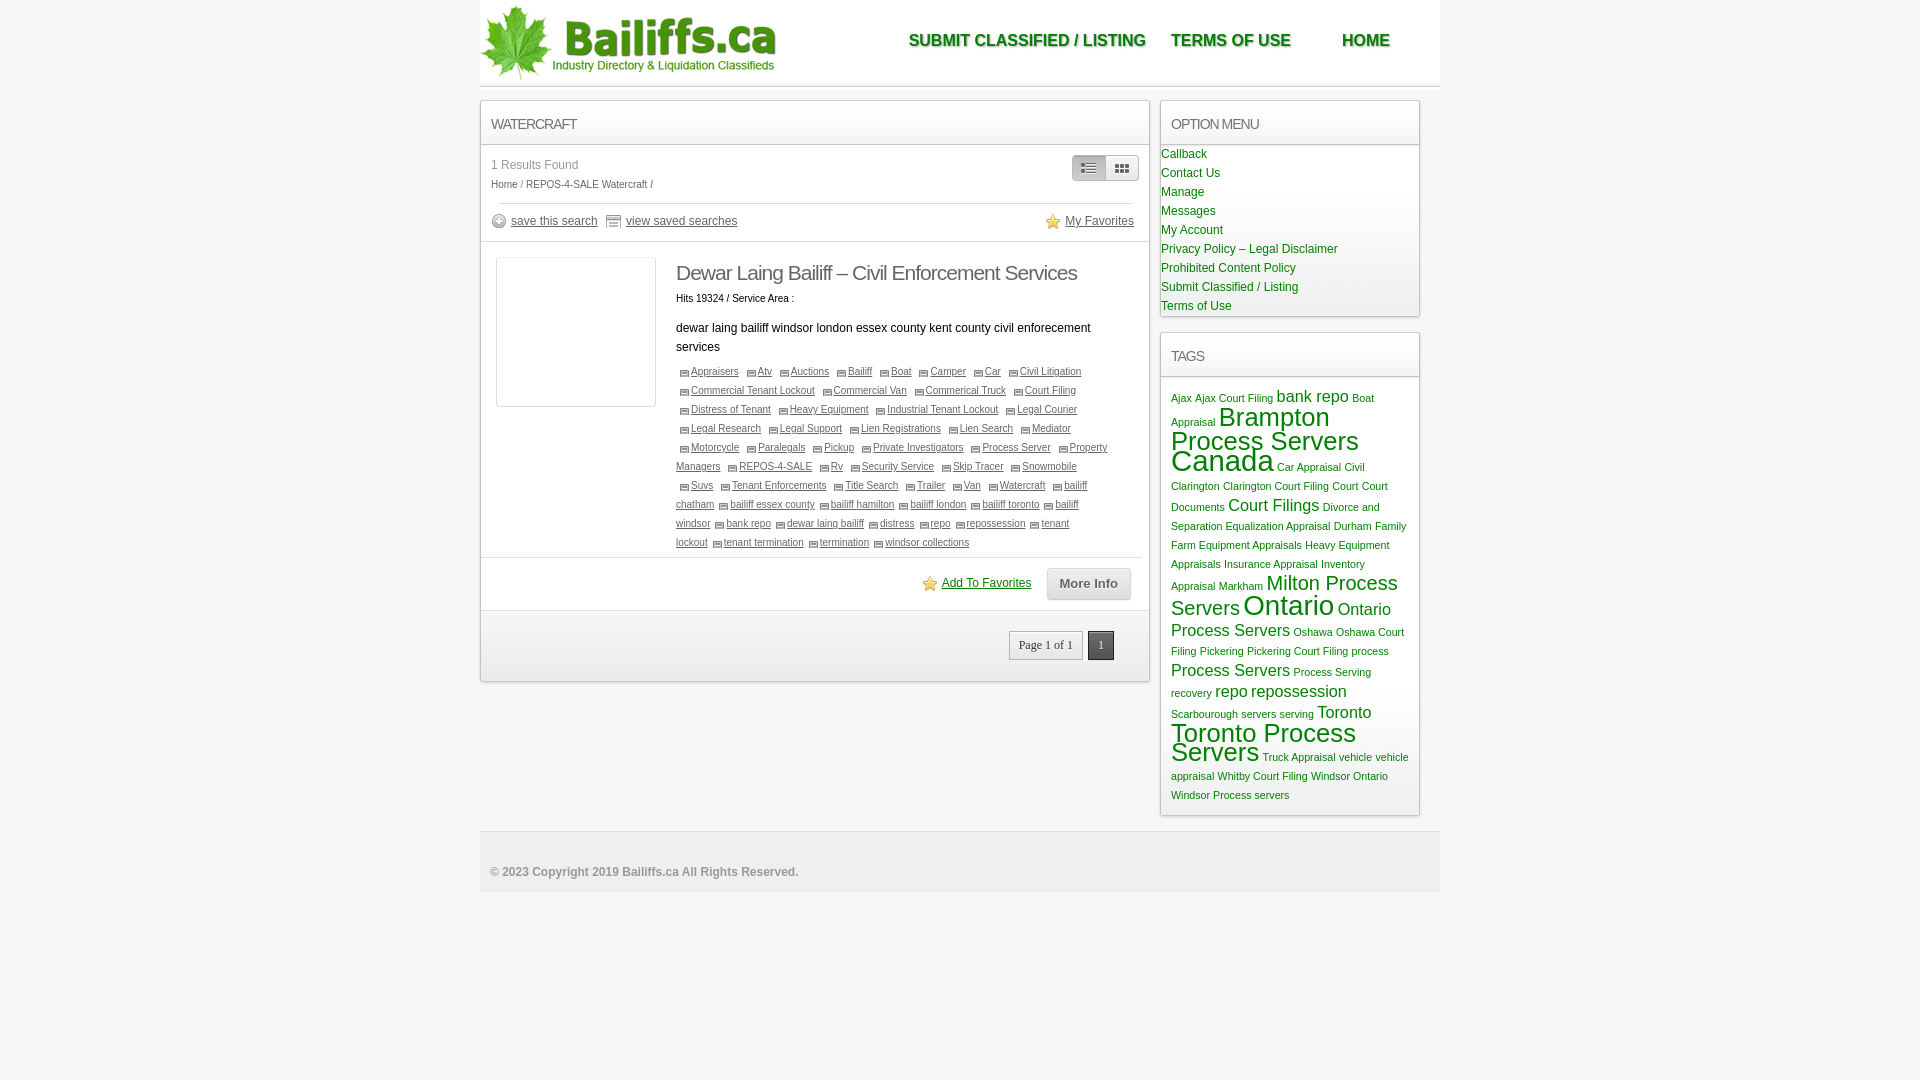  I want to click on Security Service, so click(890, 466).